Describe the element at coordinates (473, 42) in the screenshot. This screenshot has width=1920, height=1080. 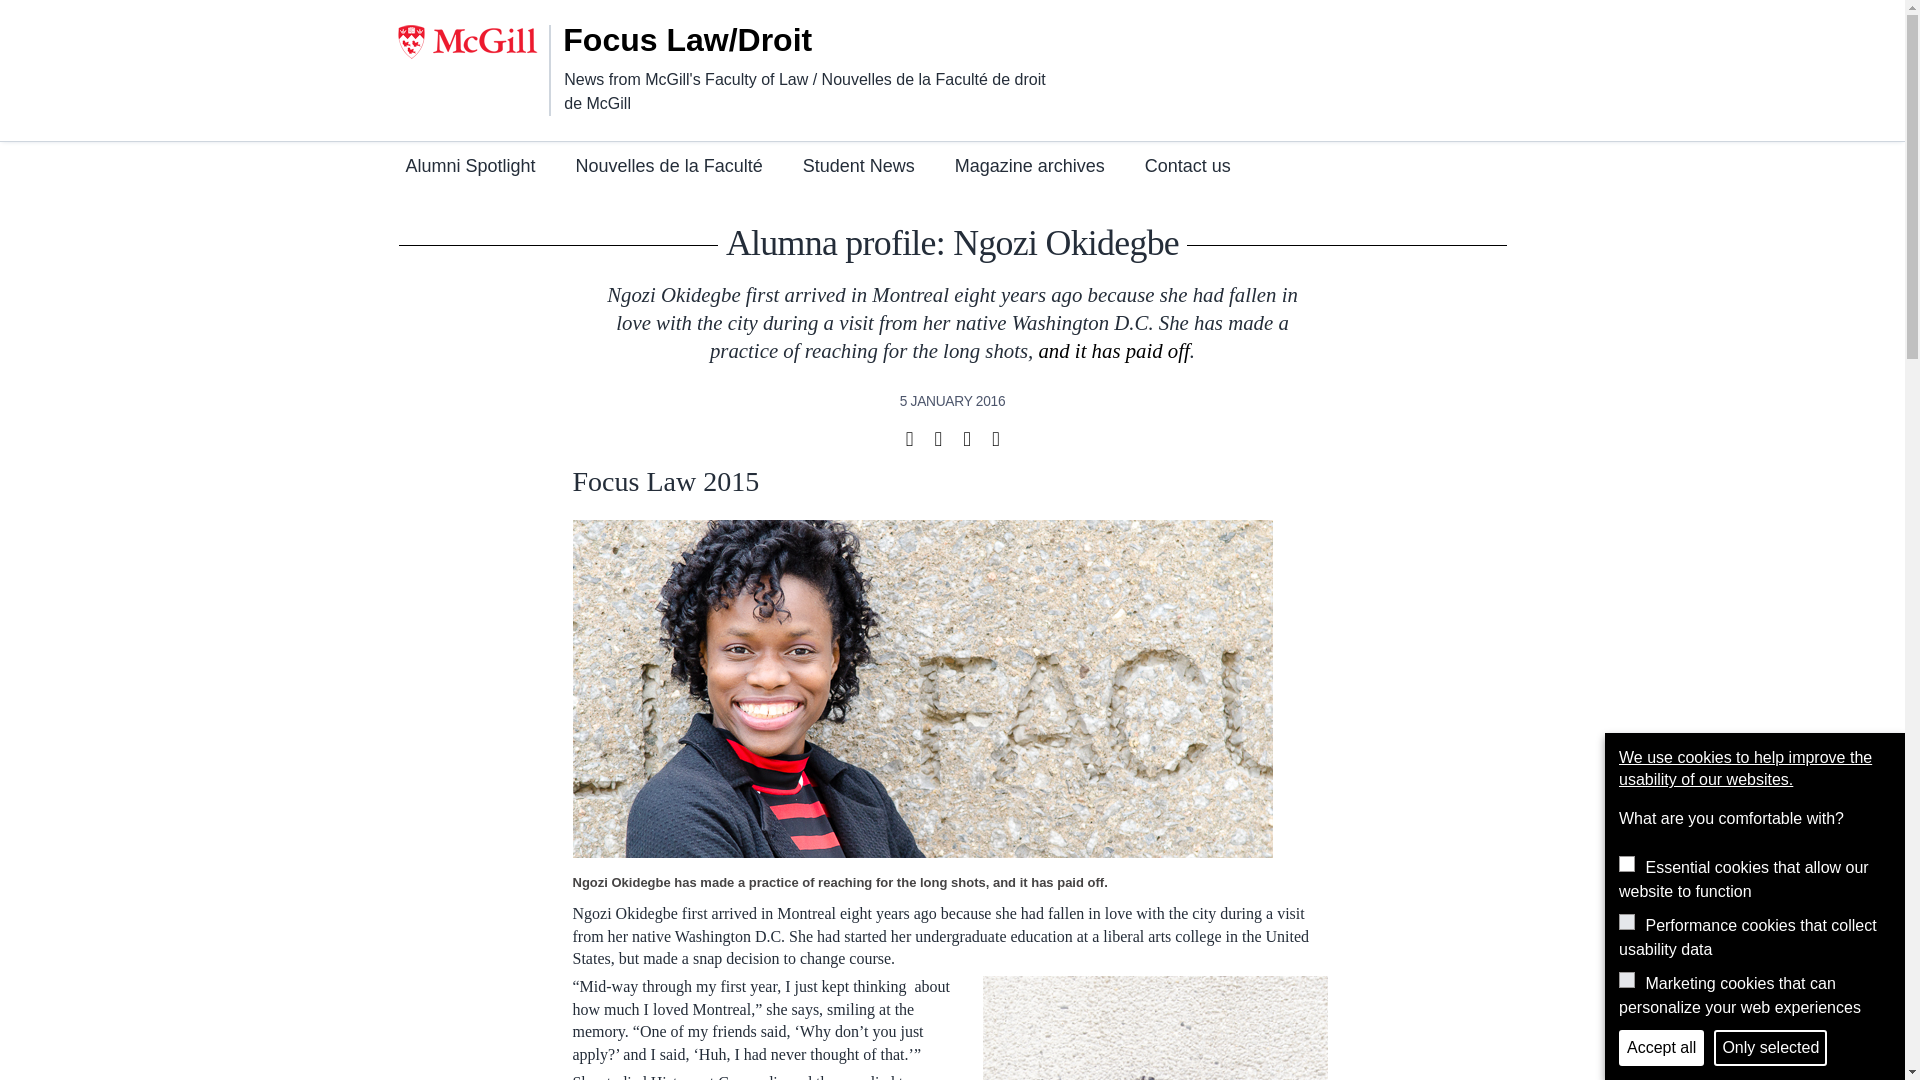
I see `McGill University` at that location.